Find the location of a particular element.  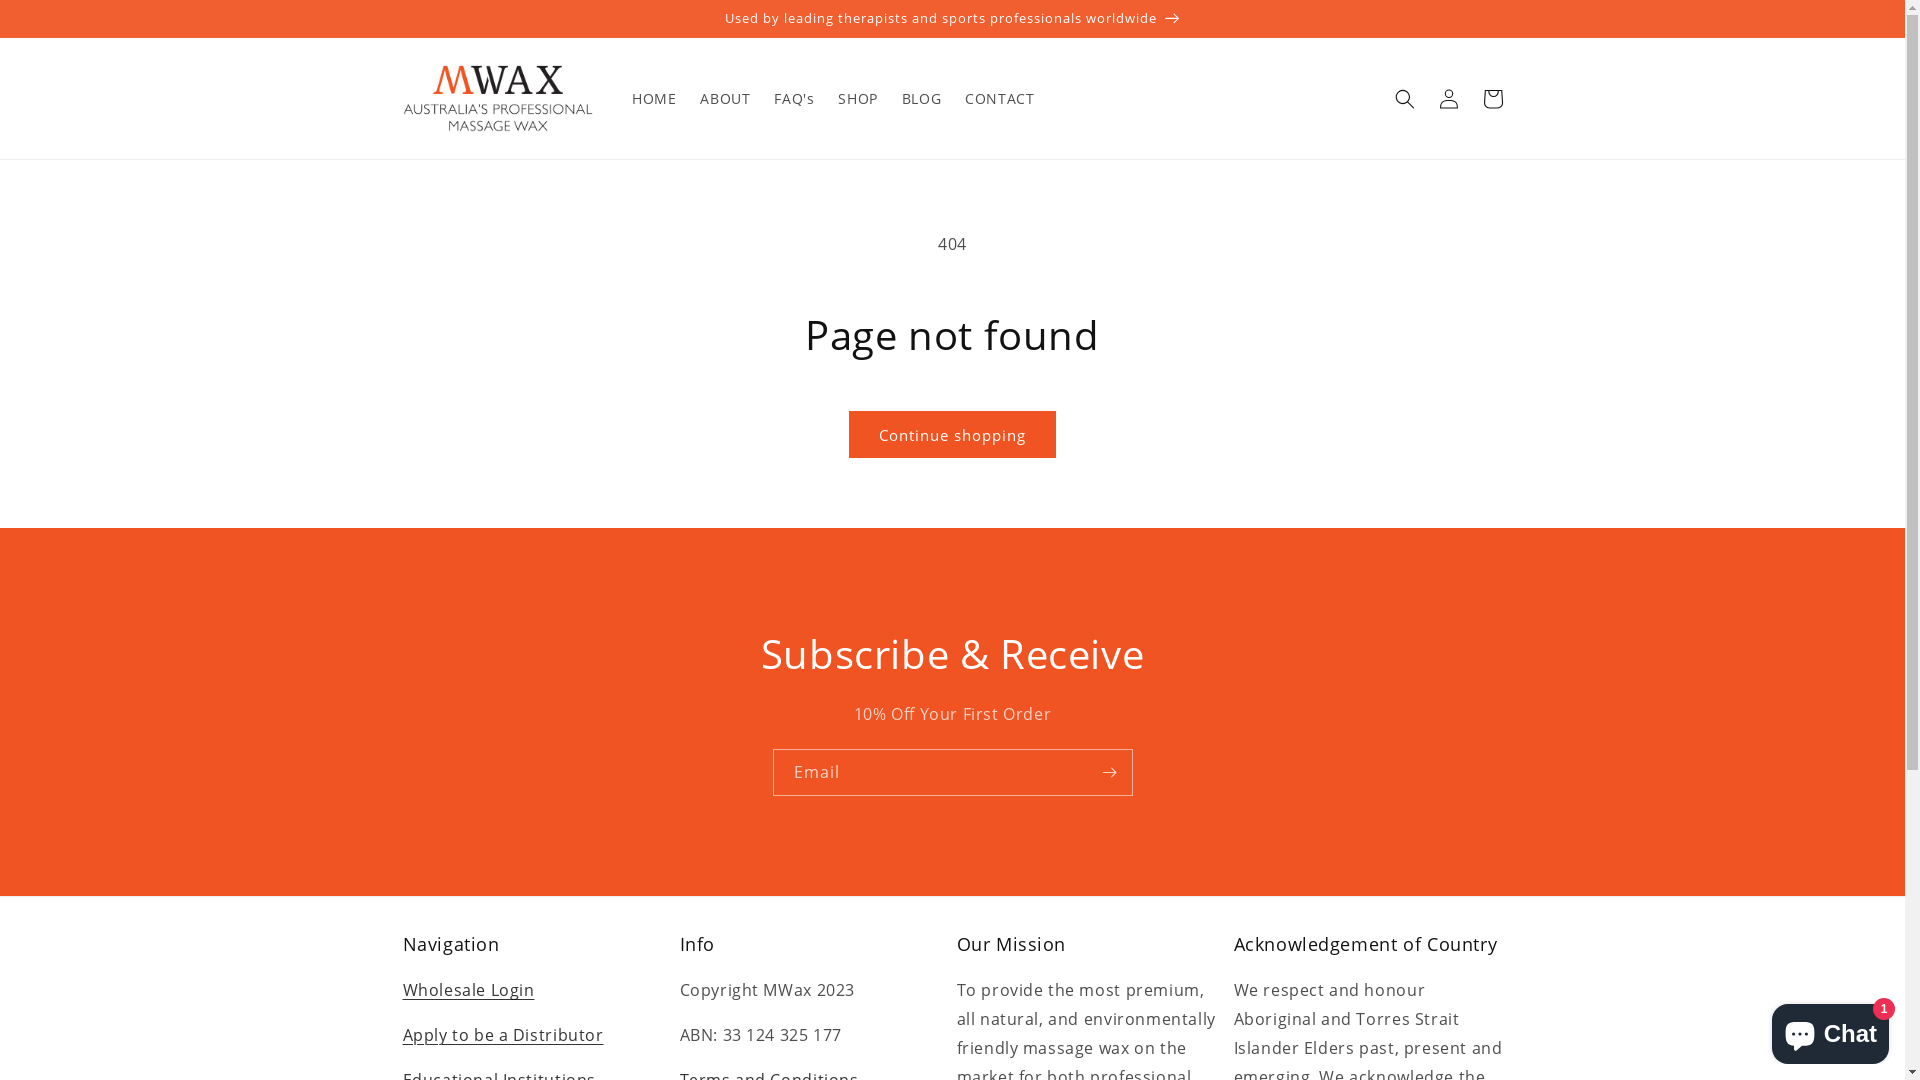

ABOUT is located at coordinates (725, 98).